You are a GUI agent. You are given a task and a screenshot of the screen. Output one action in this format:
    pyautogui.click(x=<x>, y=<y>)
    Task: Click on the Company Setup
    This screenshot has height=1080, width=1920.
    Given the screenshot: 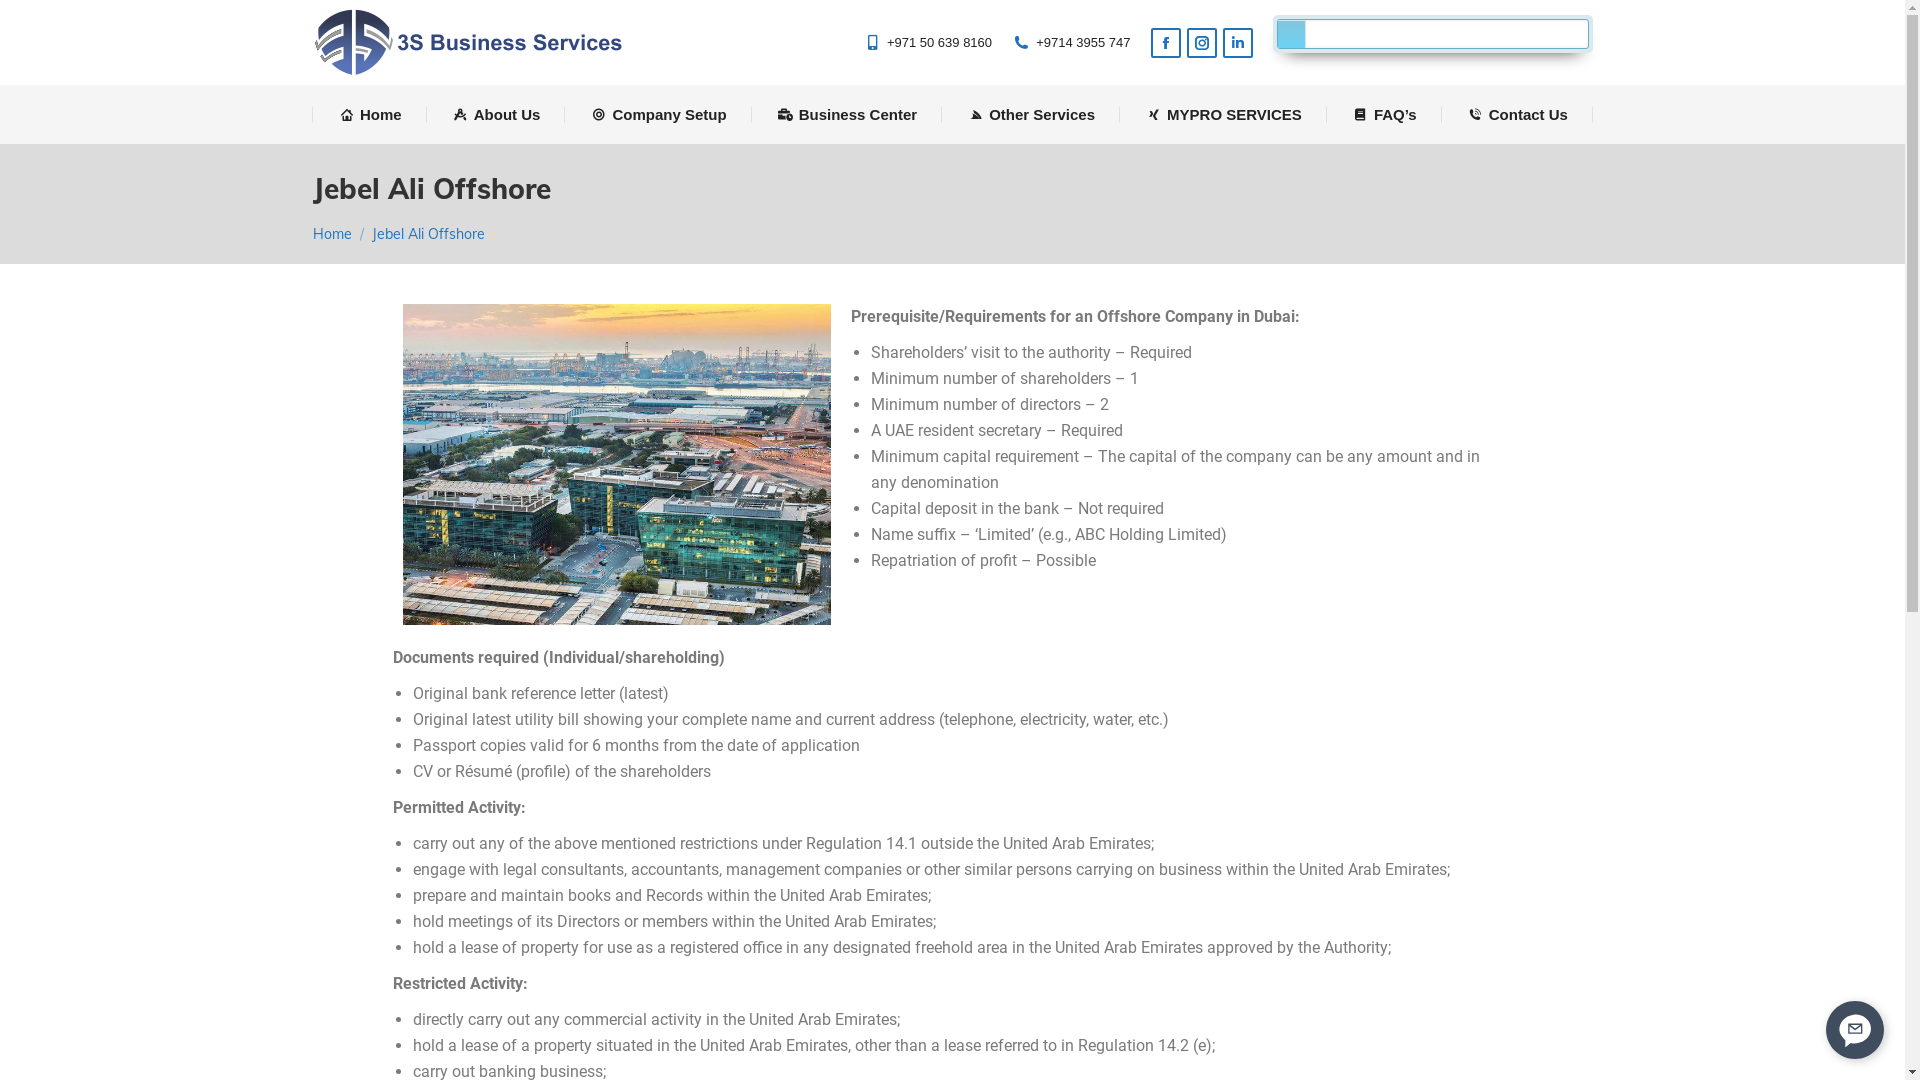 What is the action you would take?
    pyautogui.click(x=659, y=114)
    